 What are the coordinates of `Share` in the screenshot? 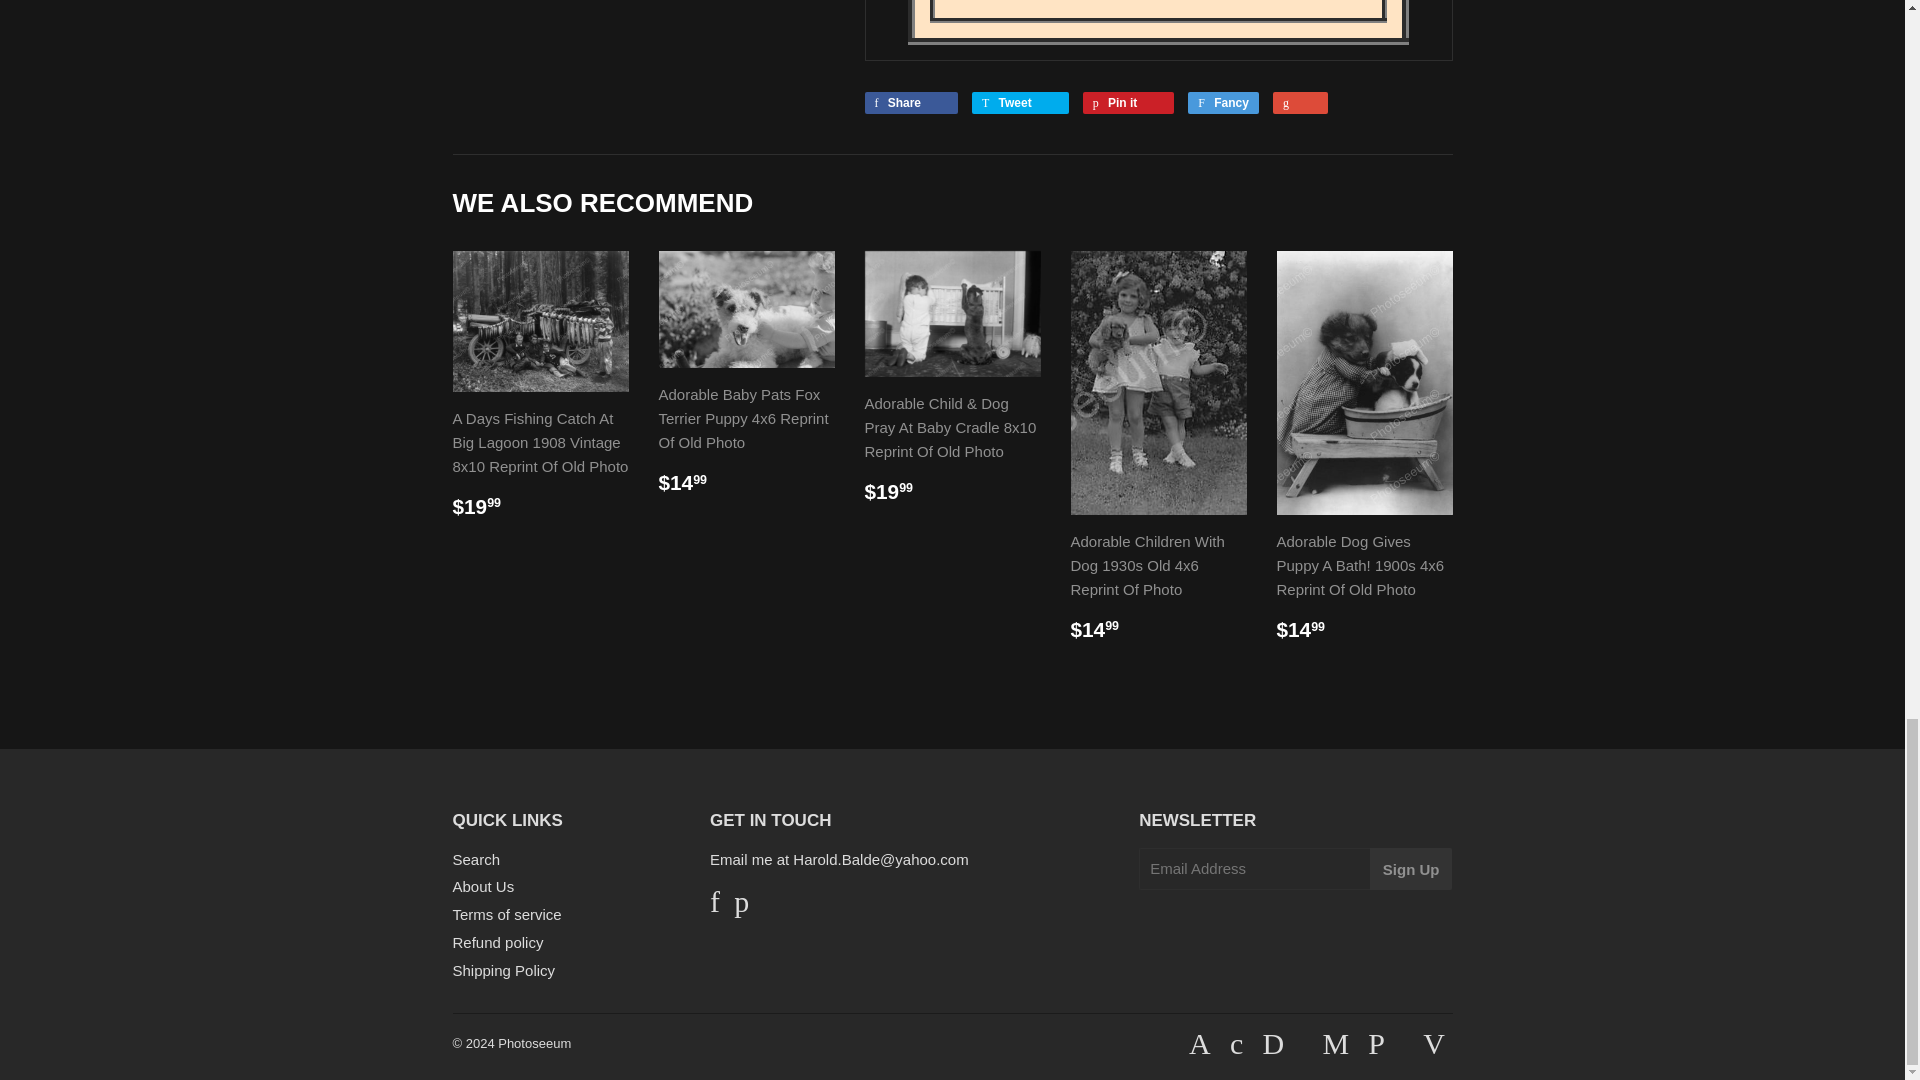 It's located at (910, 102).